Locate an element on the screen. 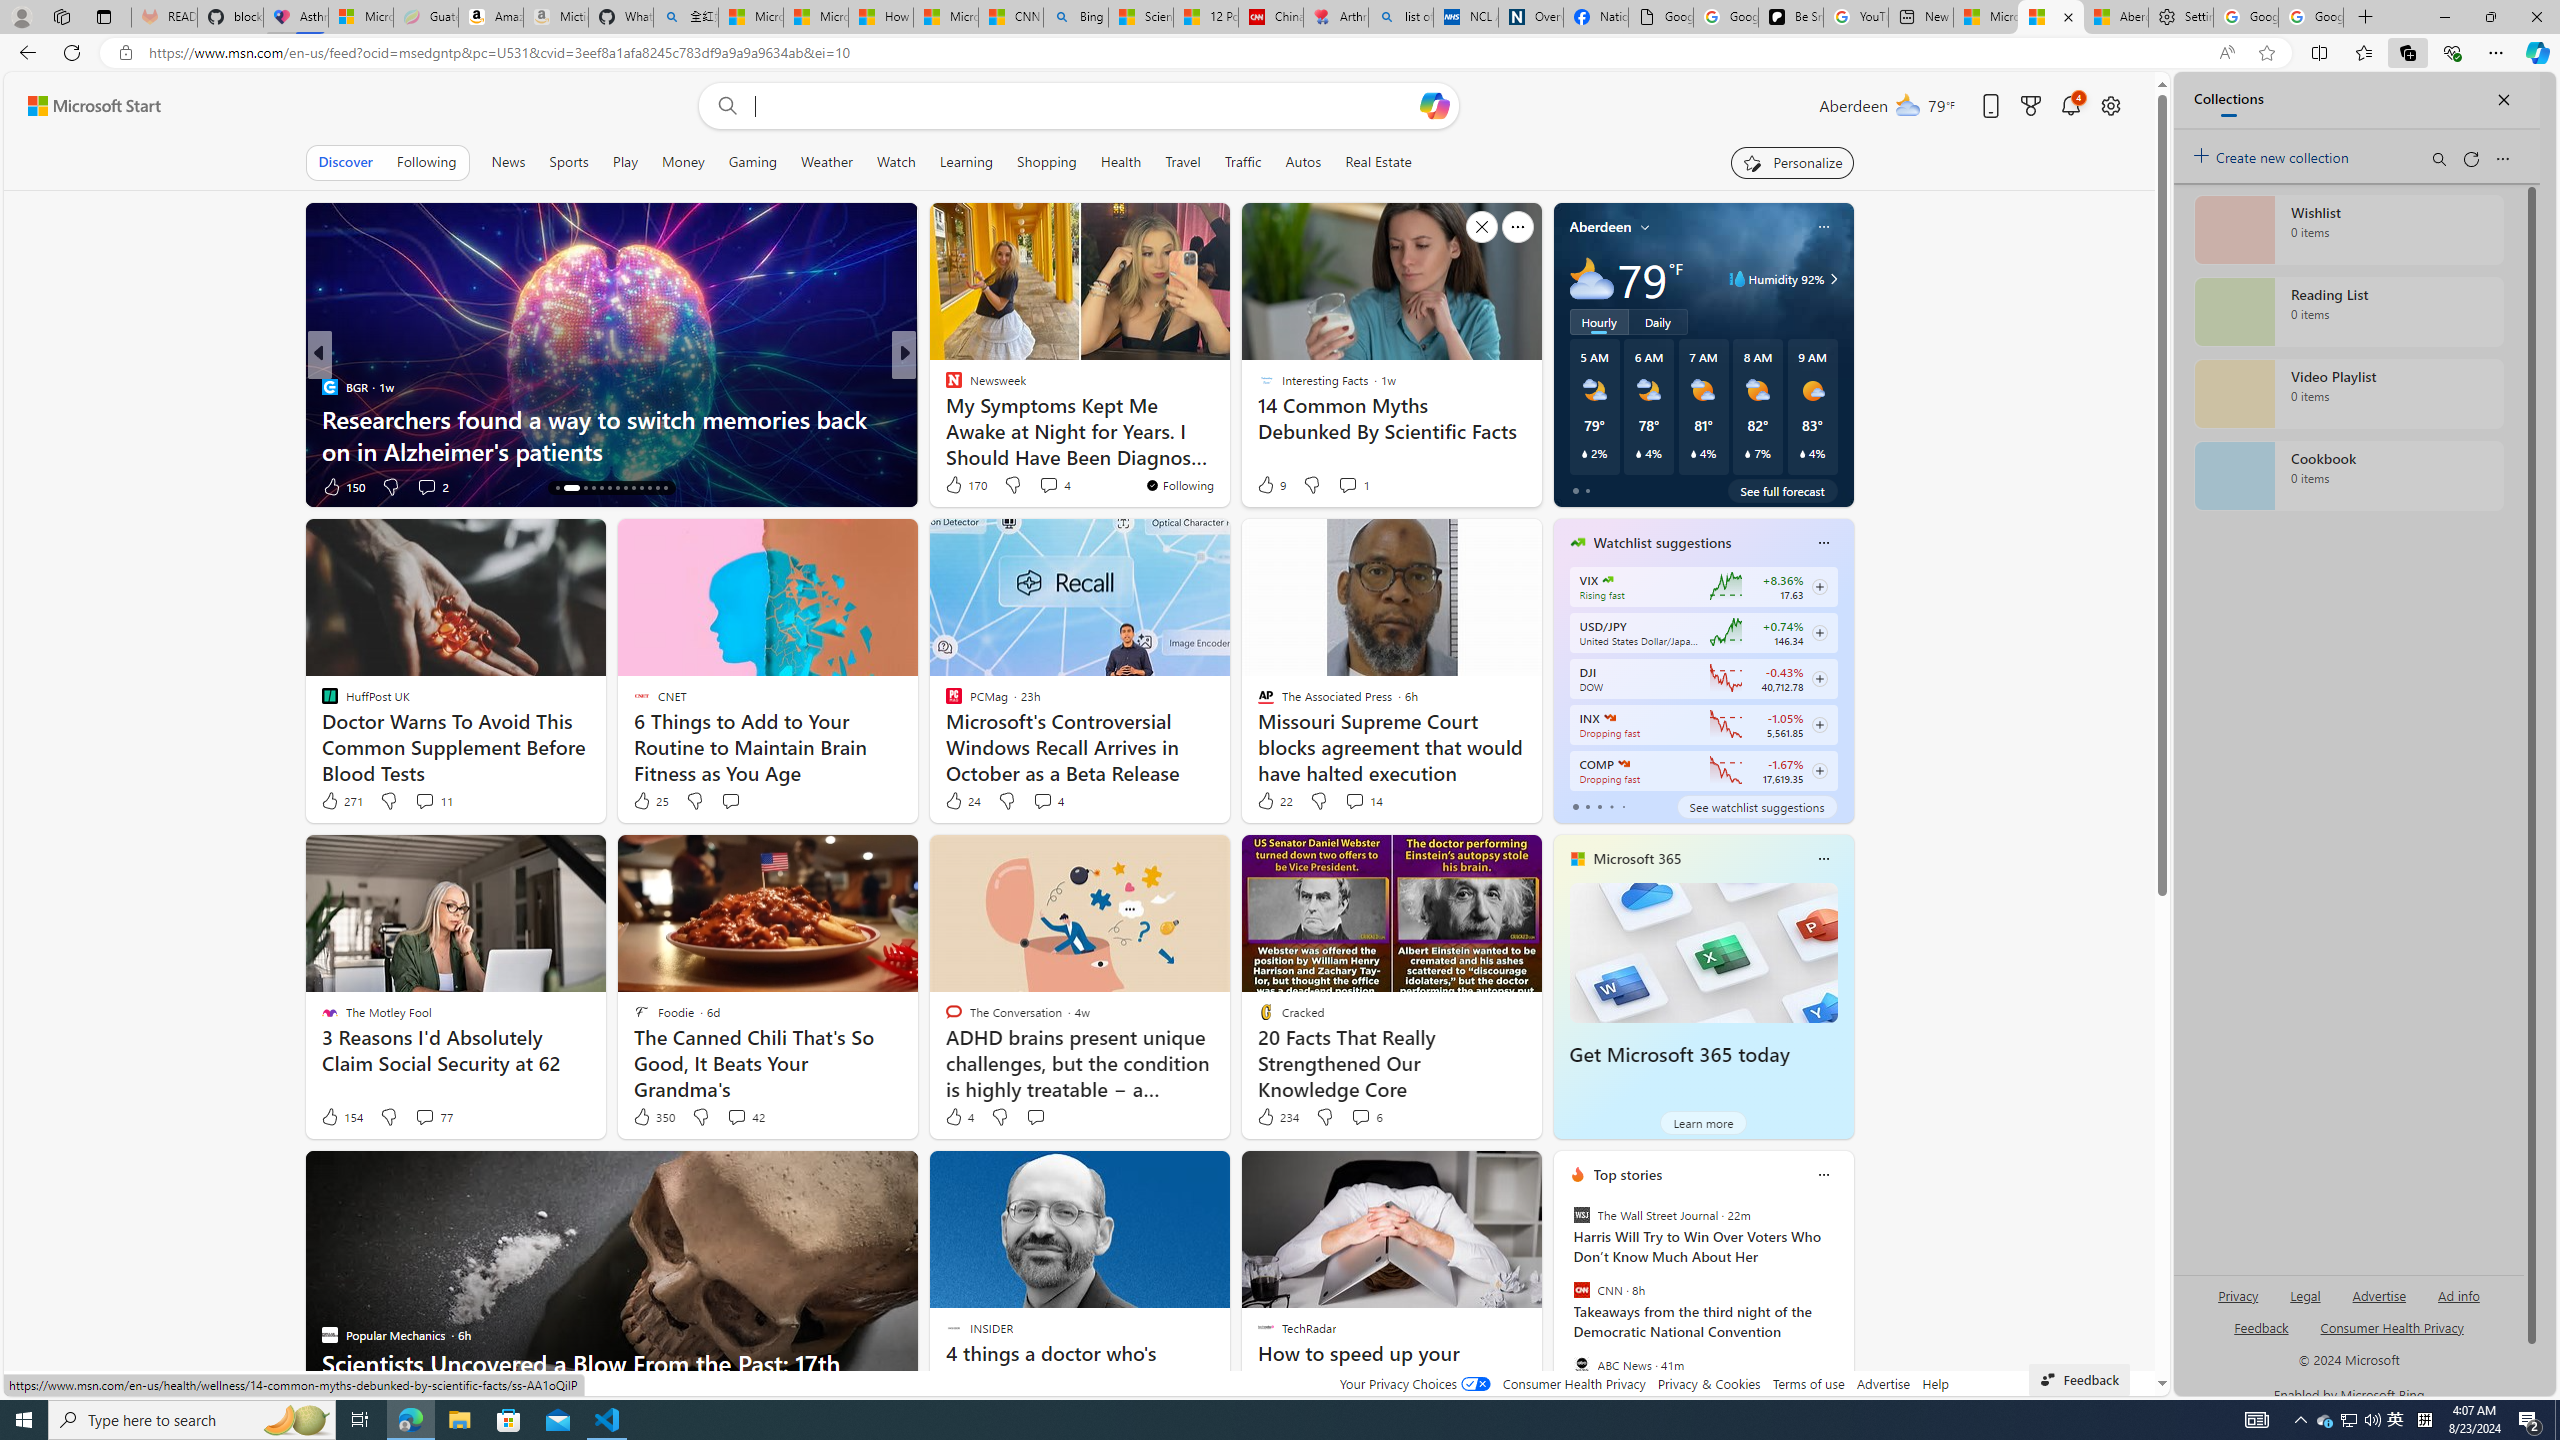  View comments 231 Comment is located at coordinates (1046, 486).